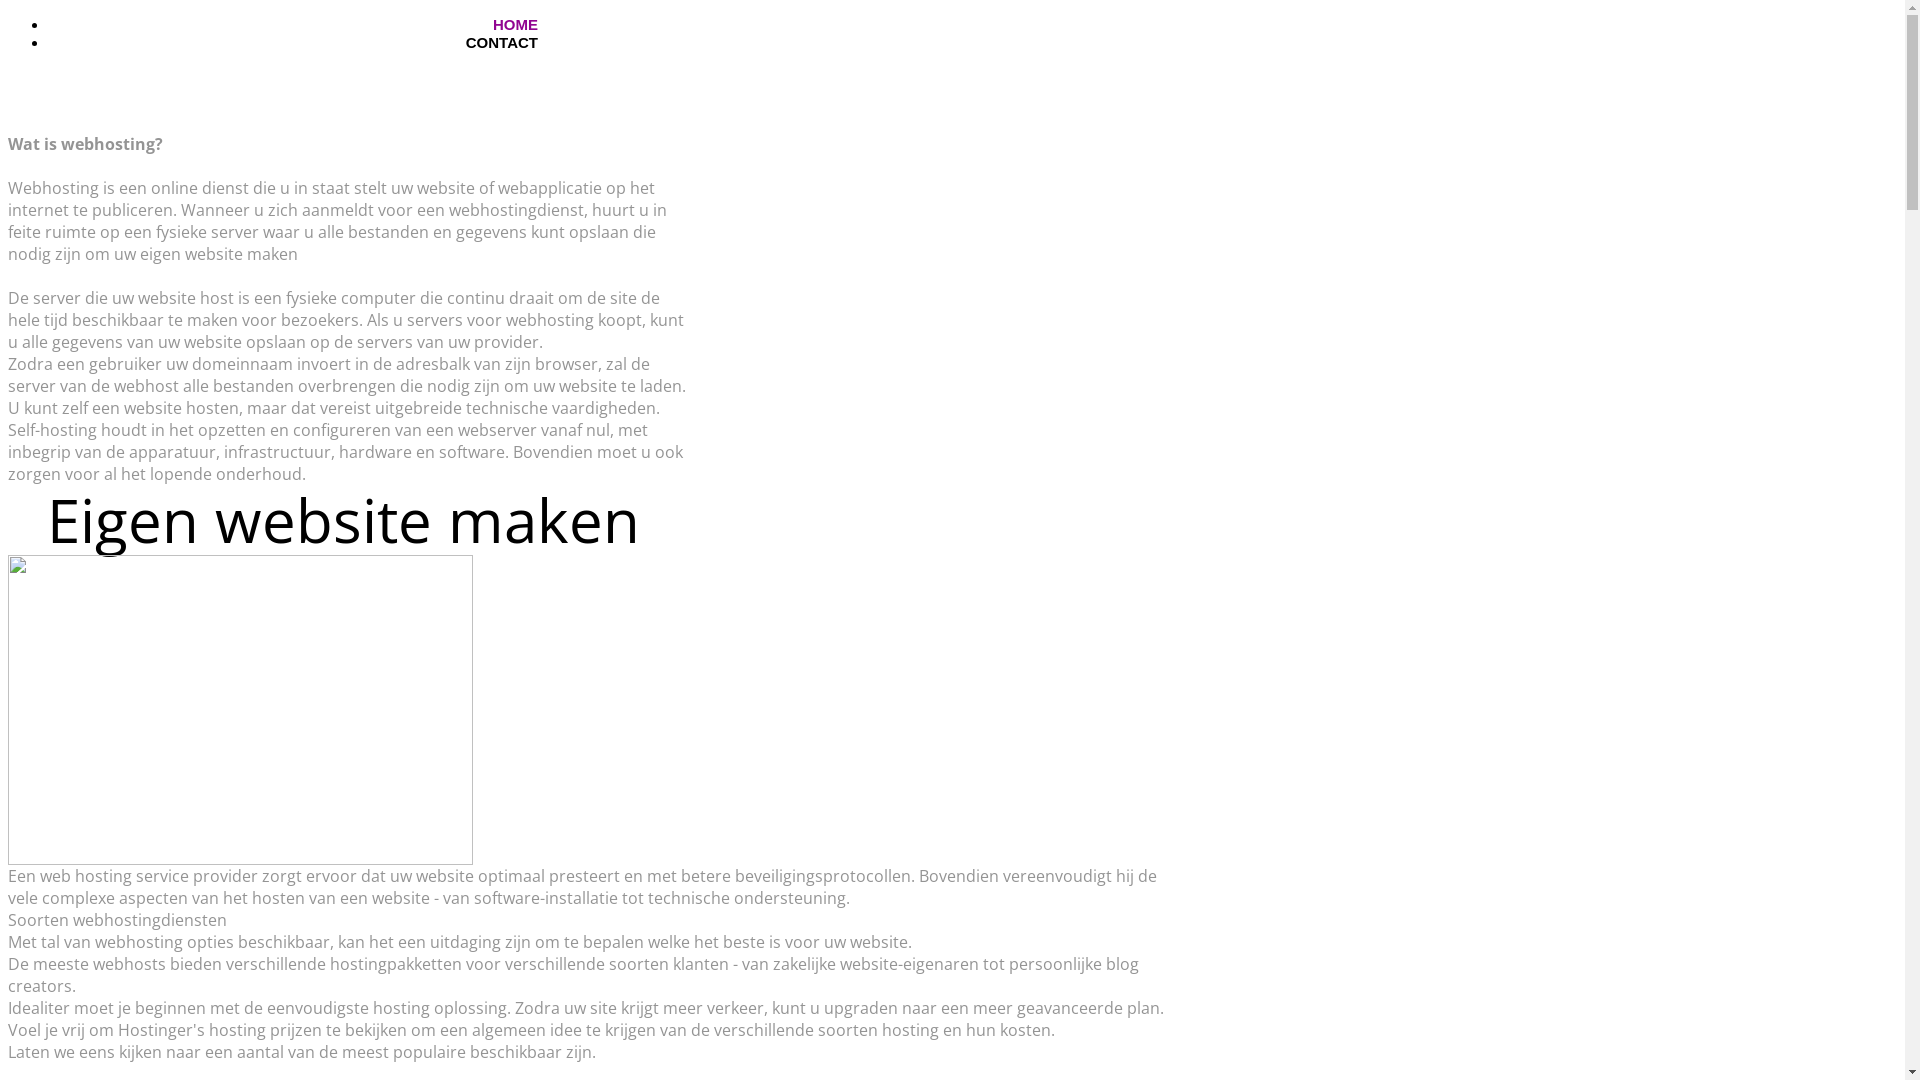 Image resolution: width=1920 pixels, height=1080 pixels. What do you see at coordinates (219, 254) in the screenshot?
I see `eigen website maken` at bounding box center [219, 254].